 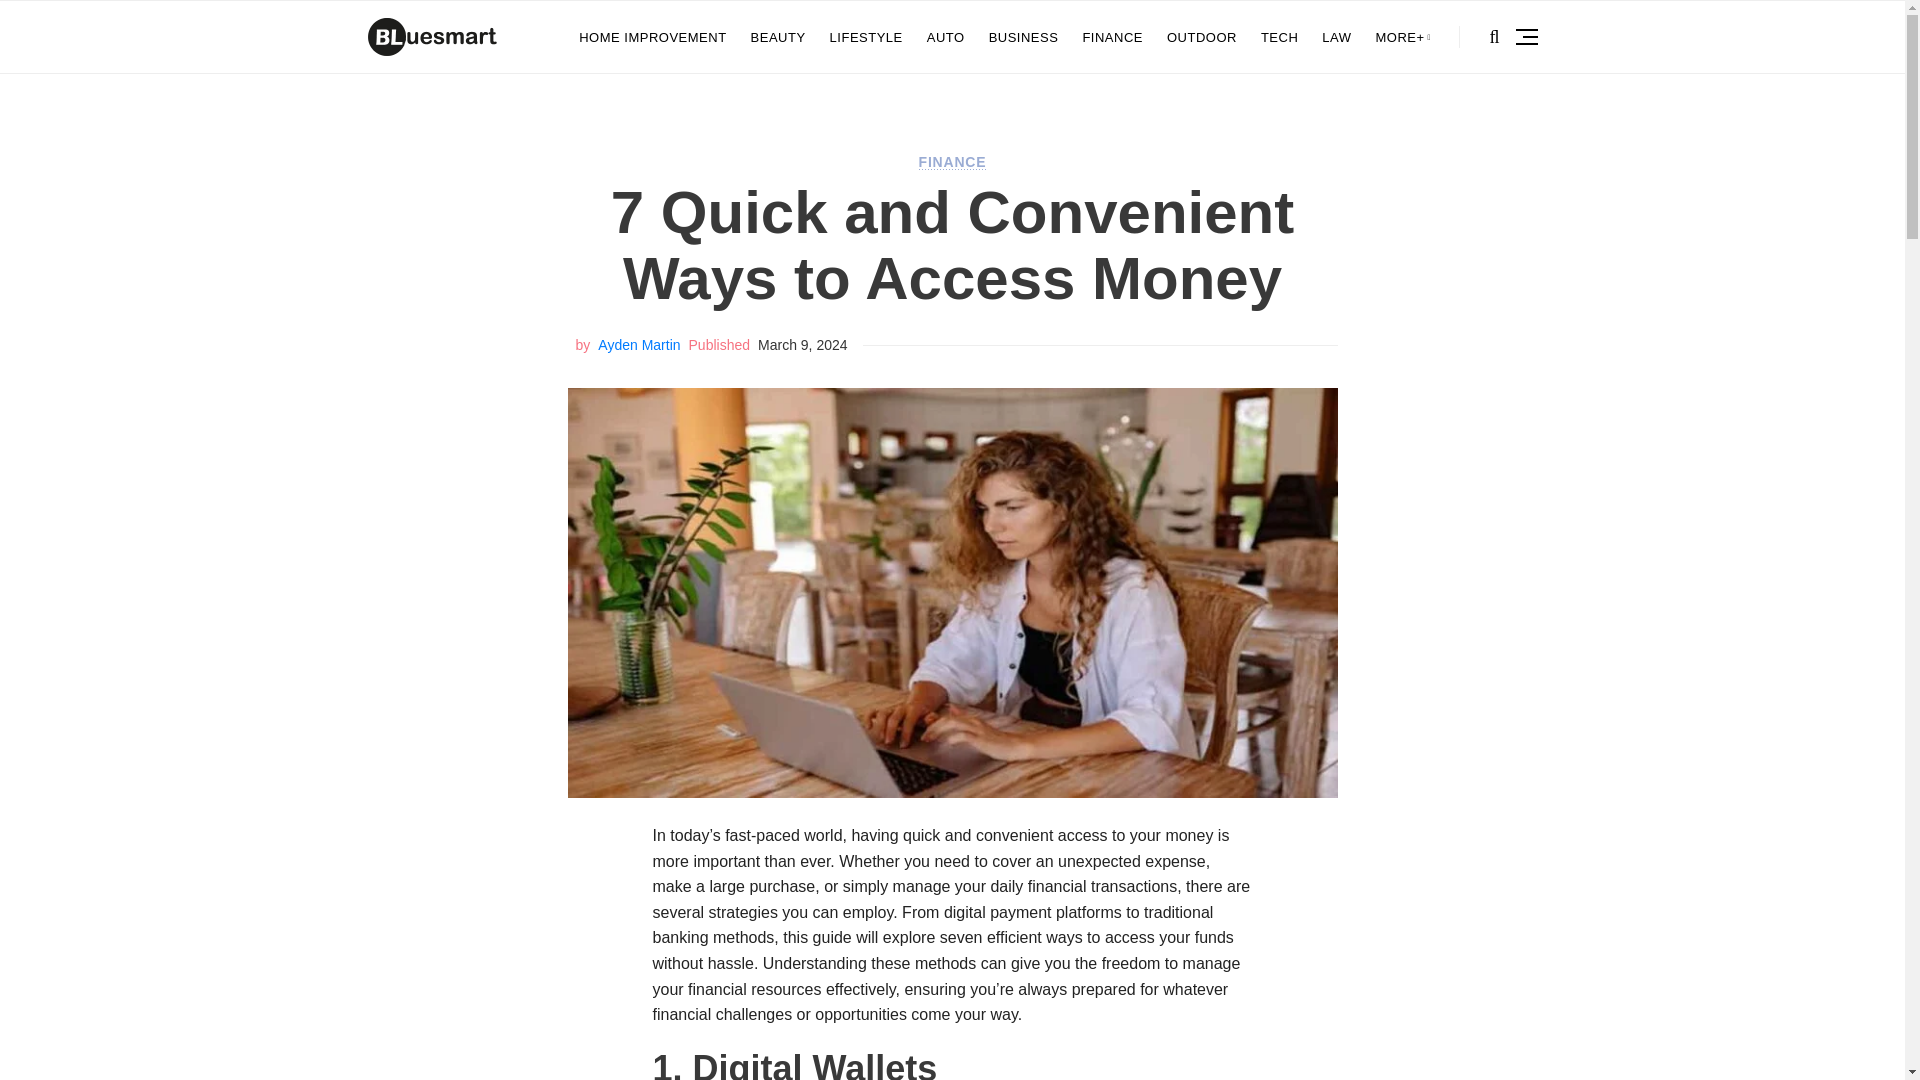 I want to click on OUTDOOR, so click(x=1202, y=37).